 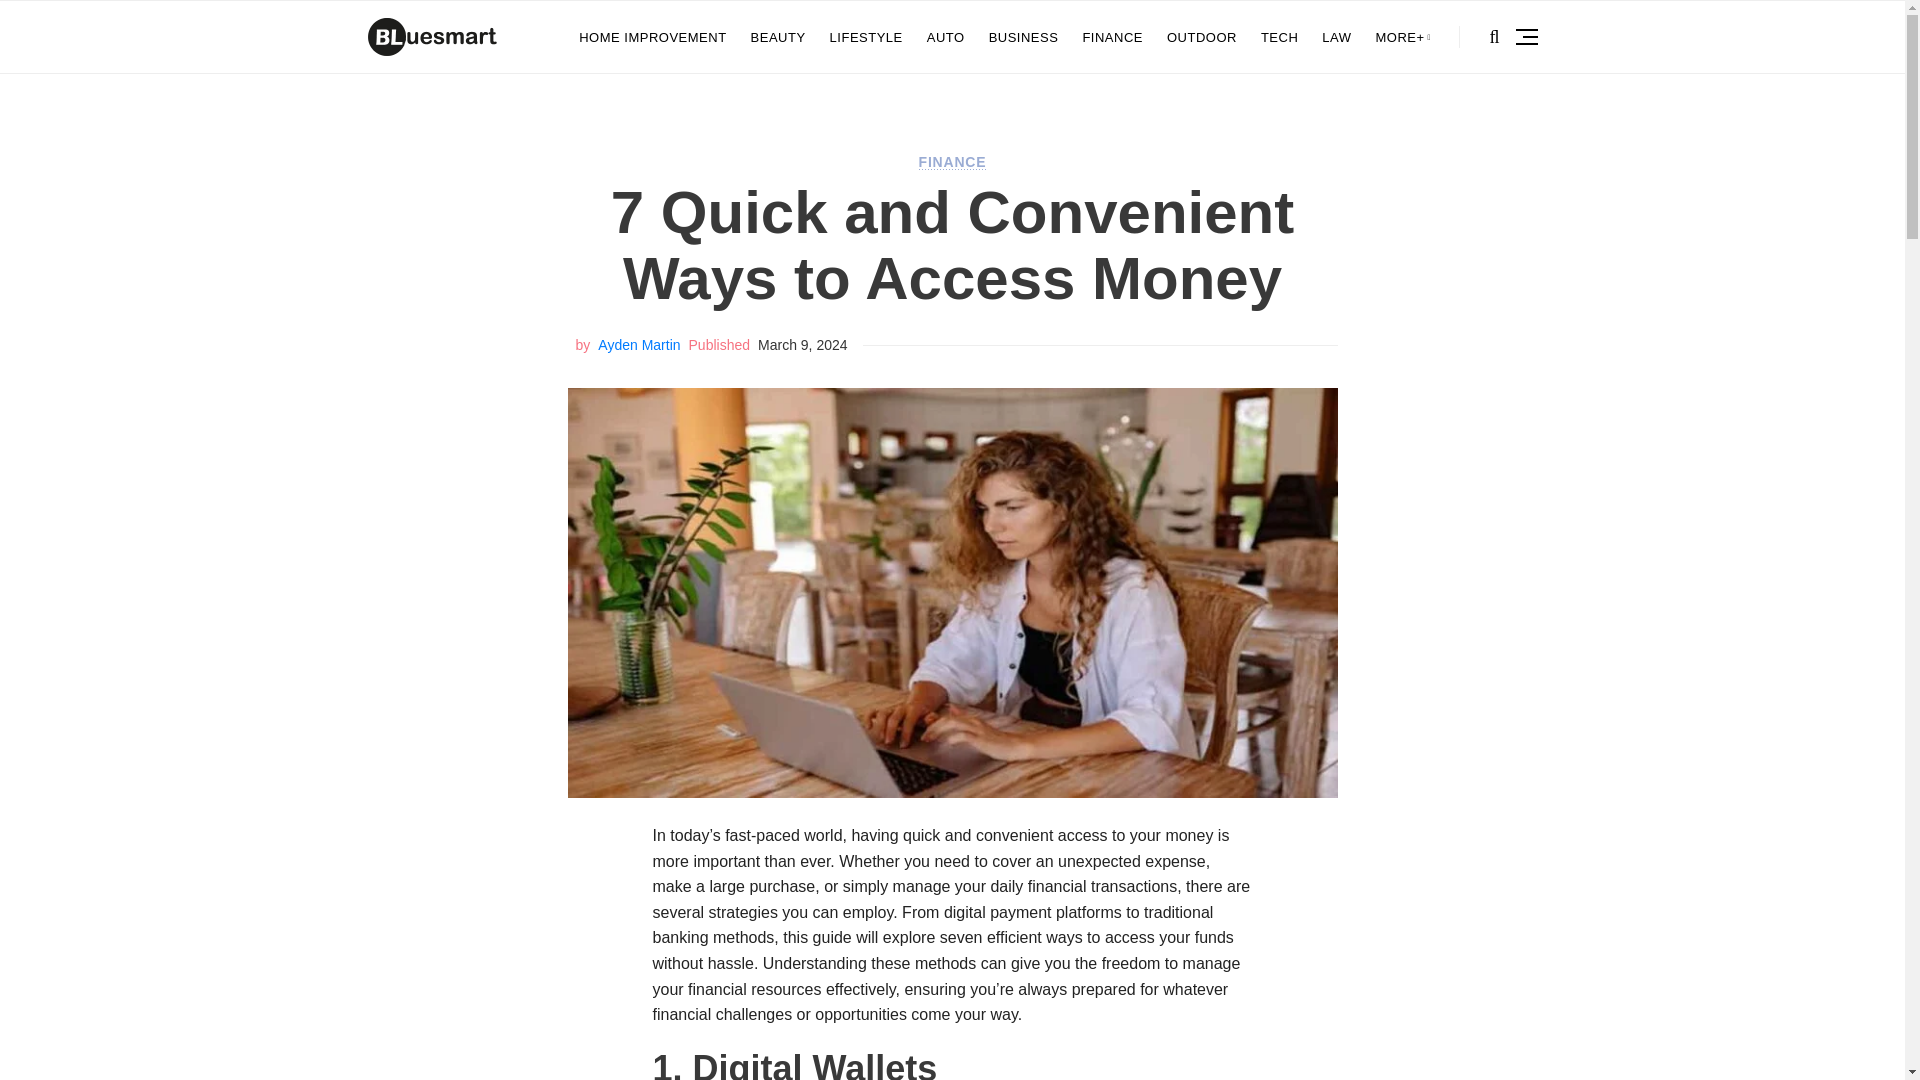 I want to click on OUTDOOR, so click(x=1202, y=37).